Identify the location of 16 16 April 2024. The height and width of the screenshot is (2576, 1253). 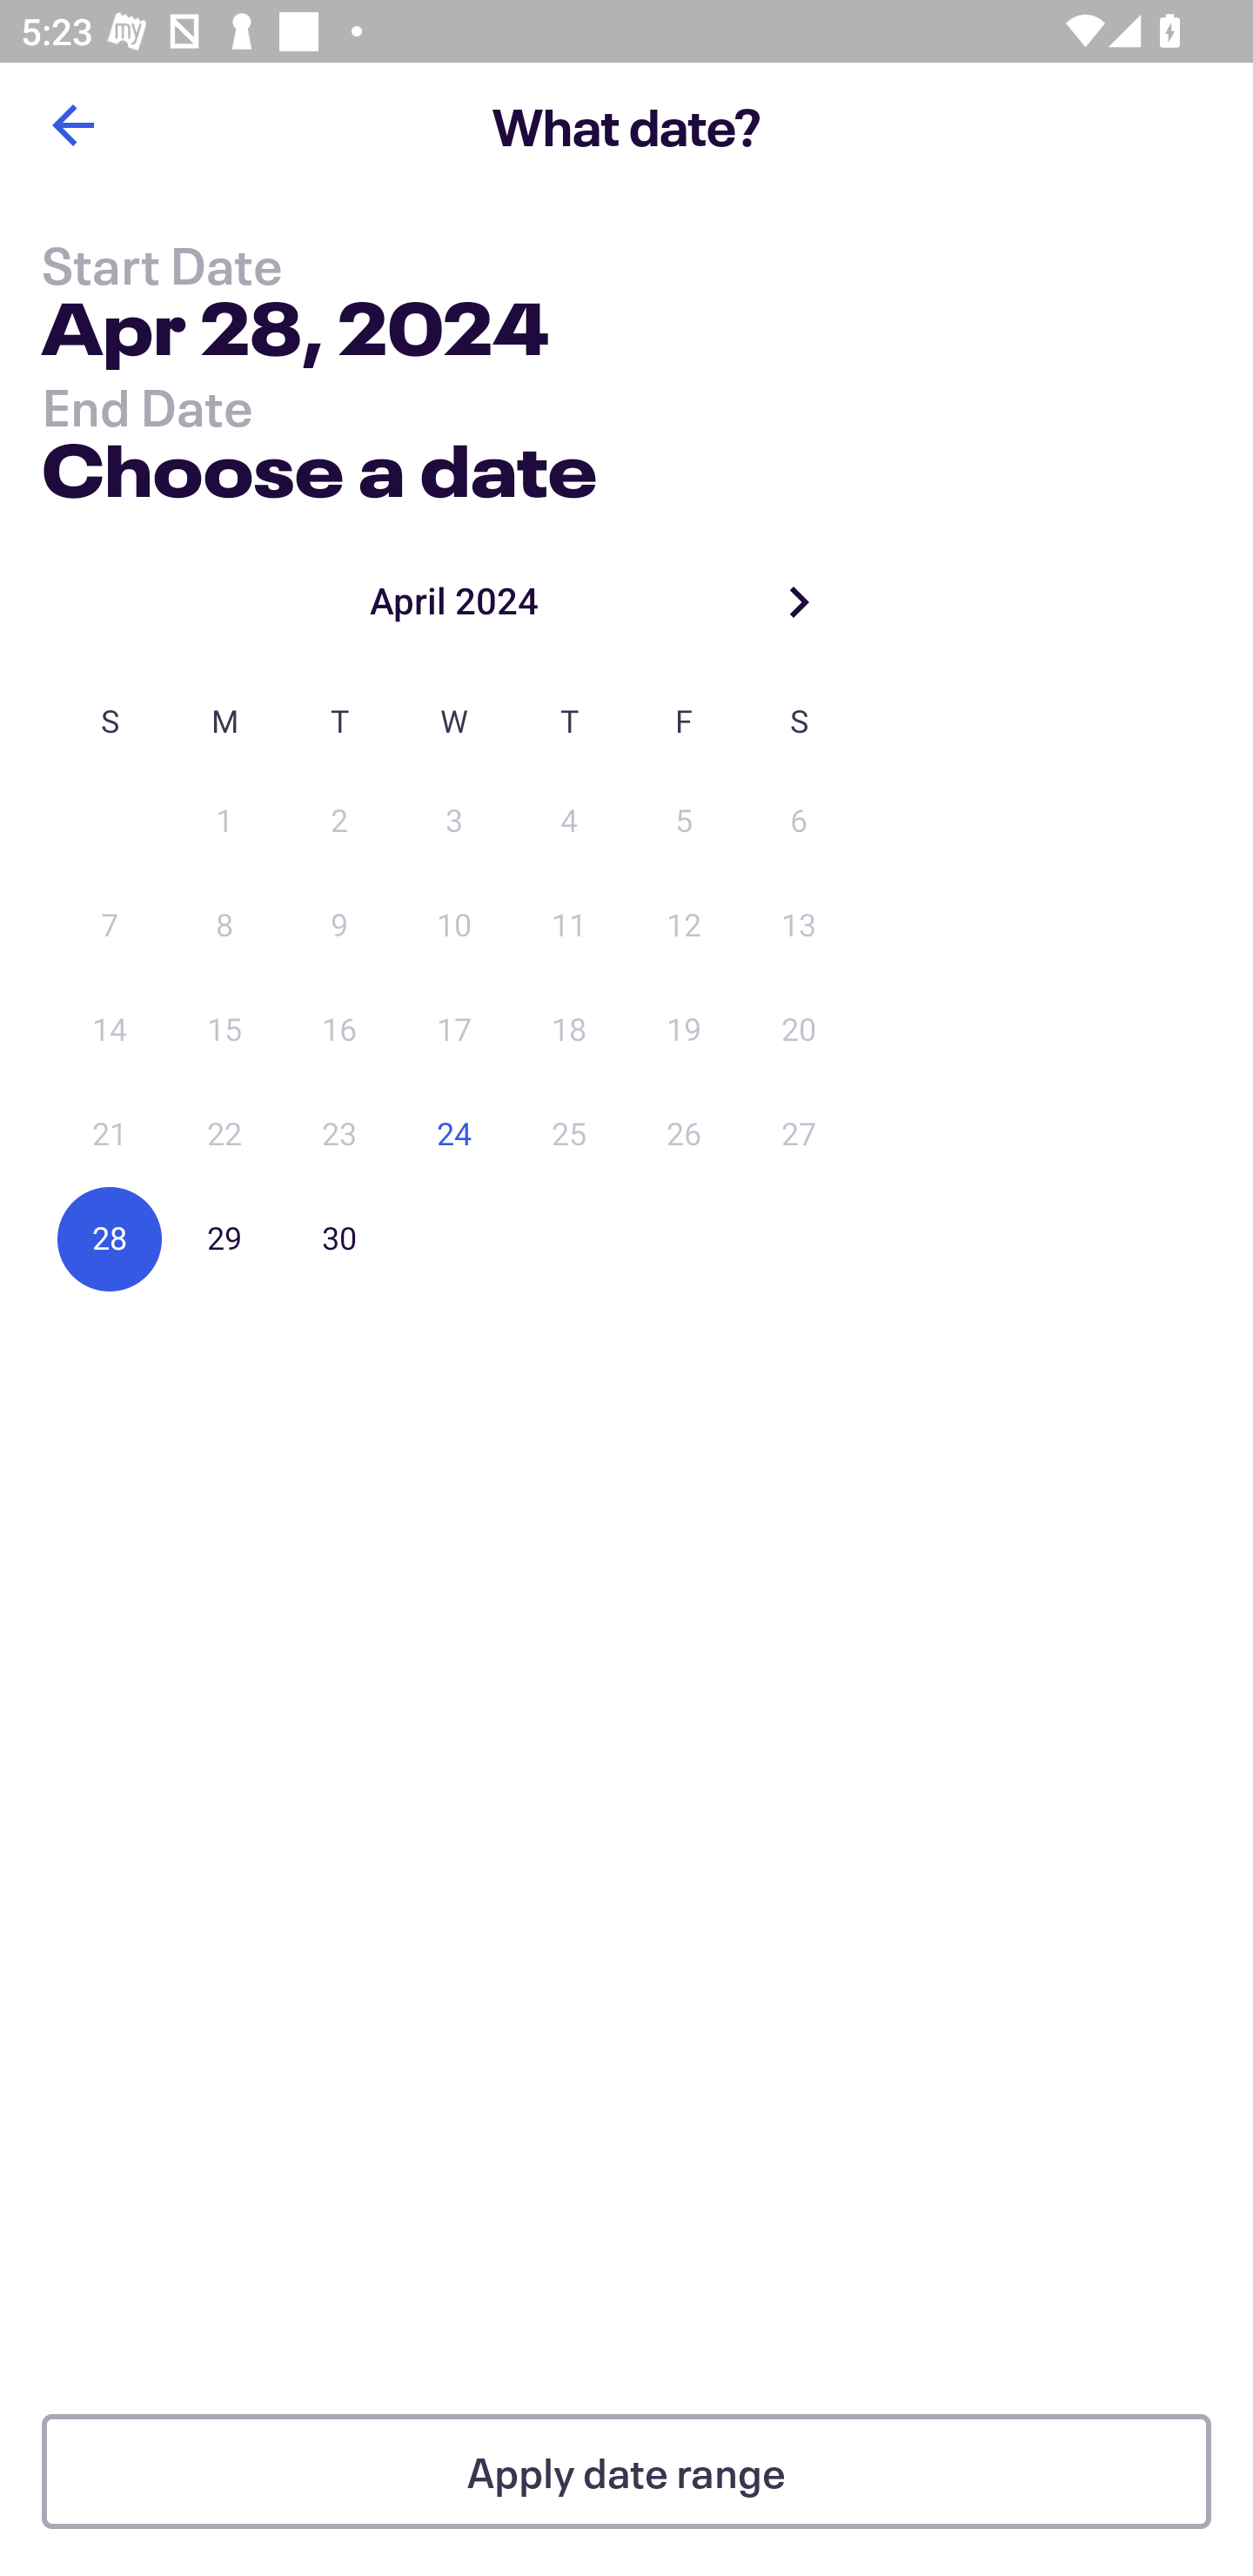
(339, 1030).